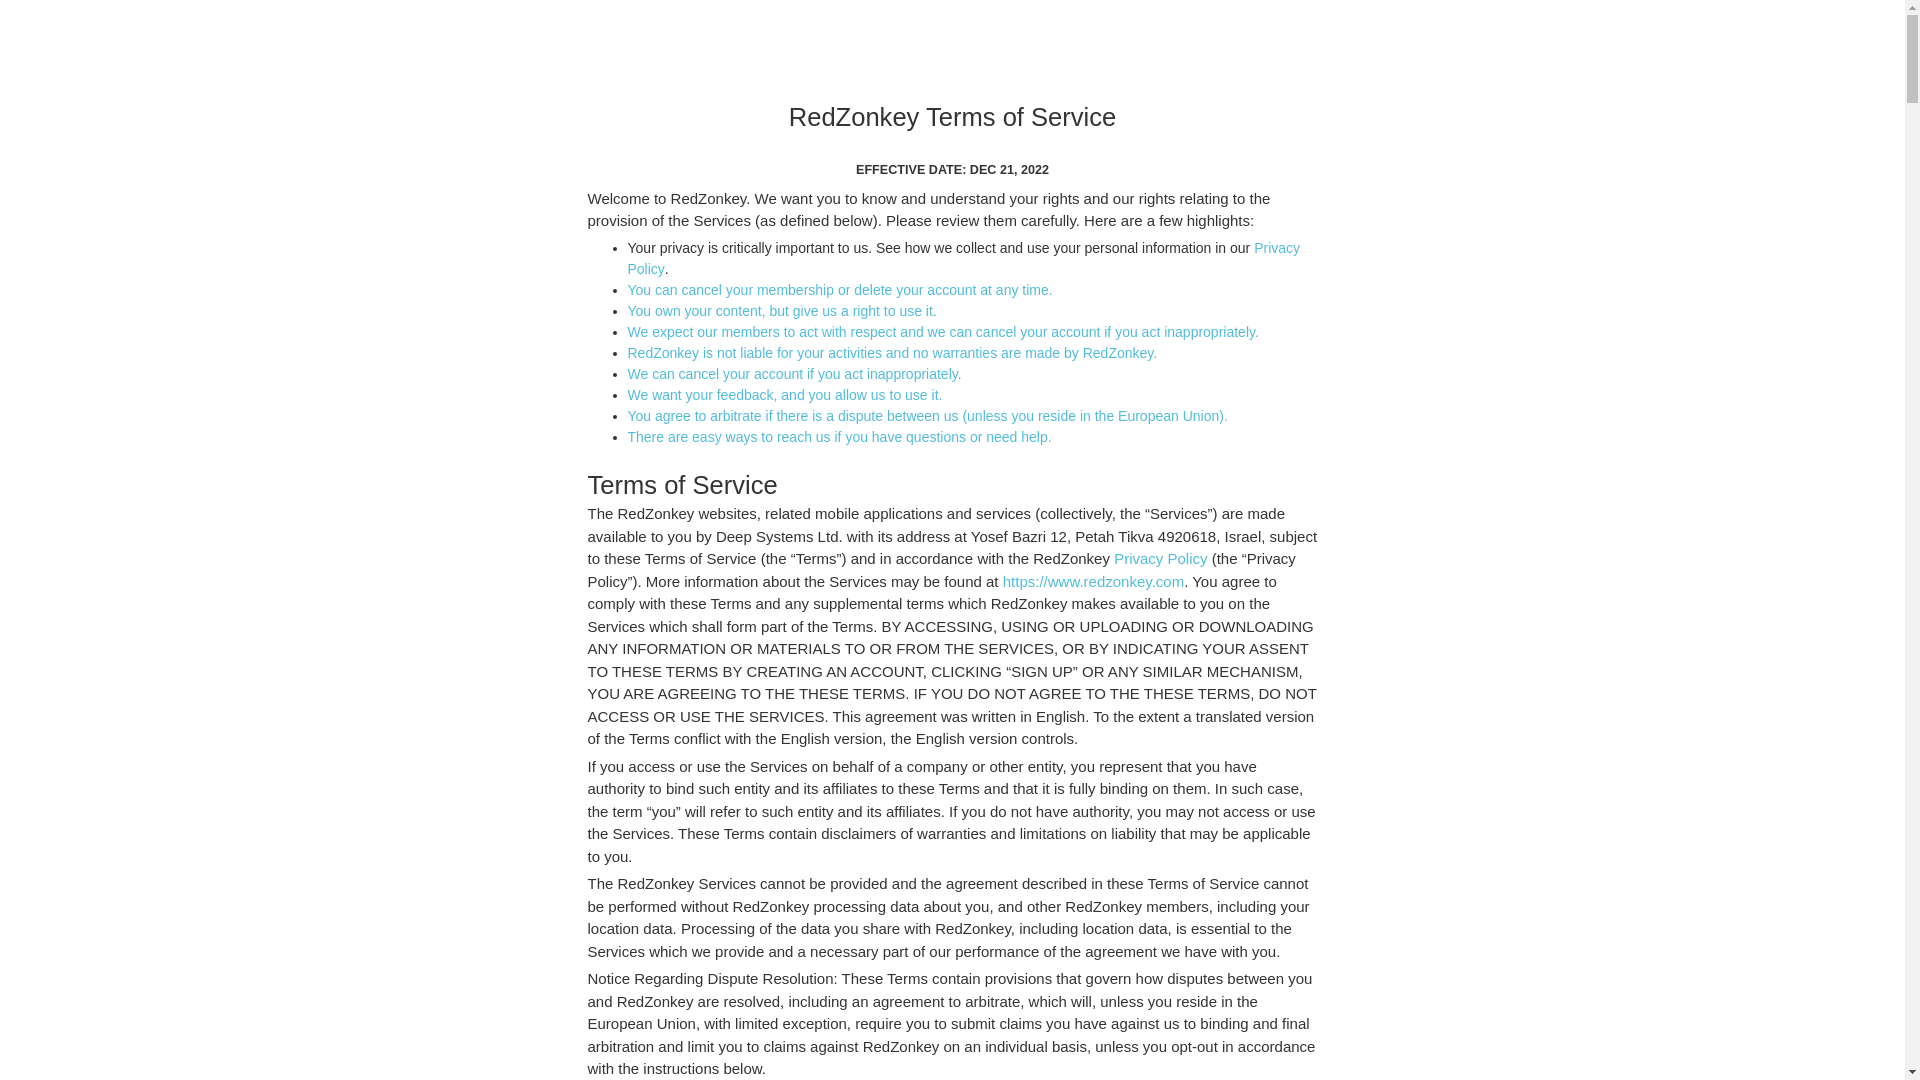  What do you see at coordinates (964, 258) in the screenshot?
I see `Privacy Policy` at bounding box center [964, 258].